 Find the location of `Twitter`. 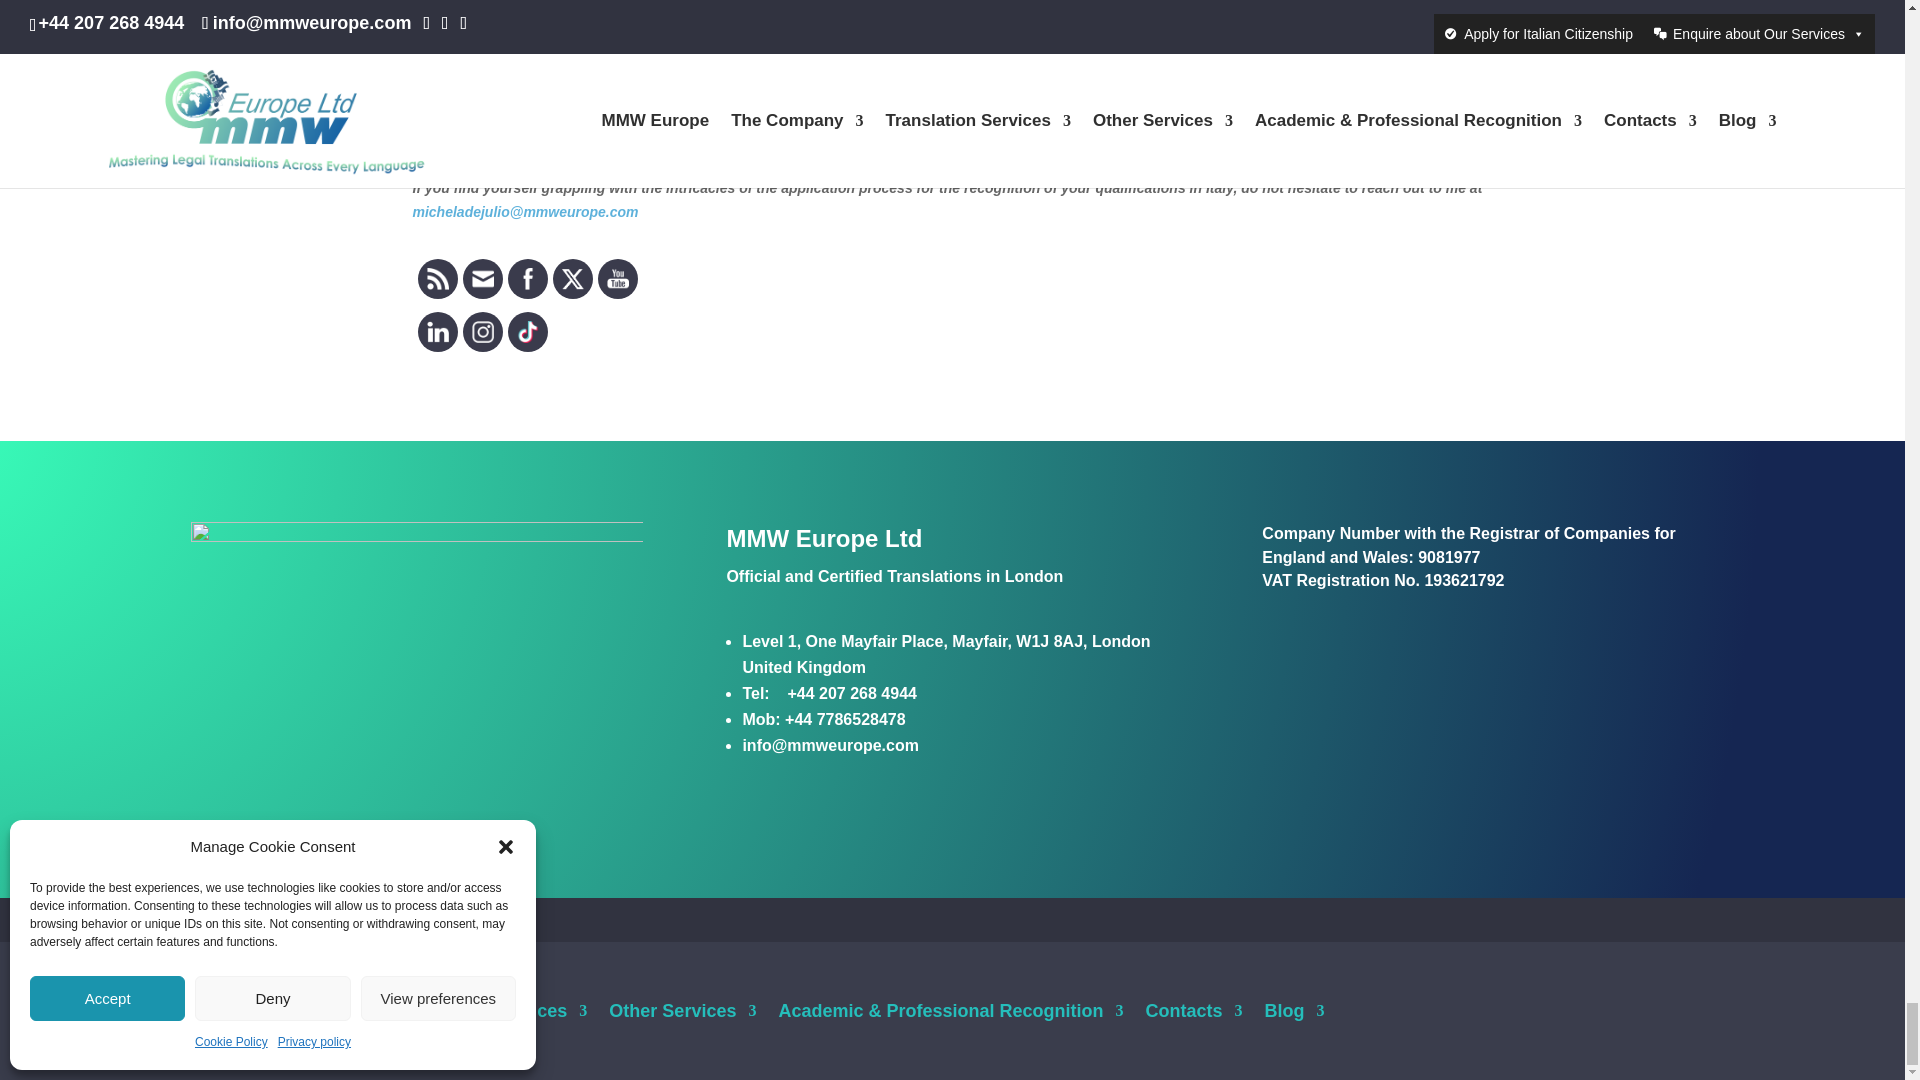

Twitter is located at coordinates (572, 278).